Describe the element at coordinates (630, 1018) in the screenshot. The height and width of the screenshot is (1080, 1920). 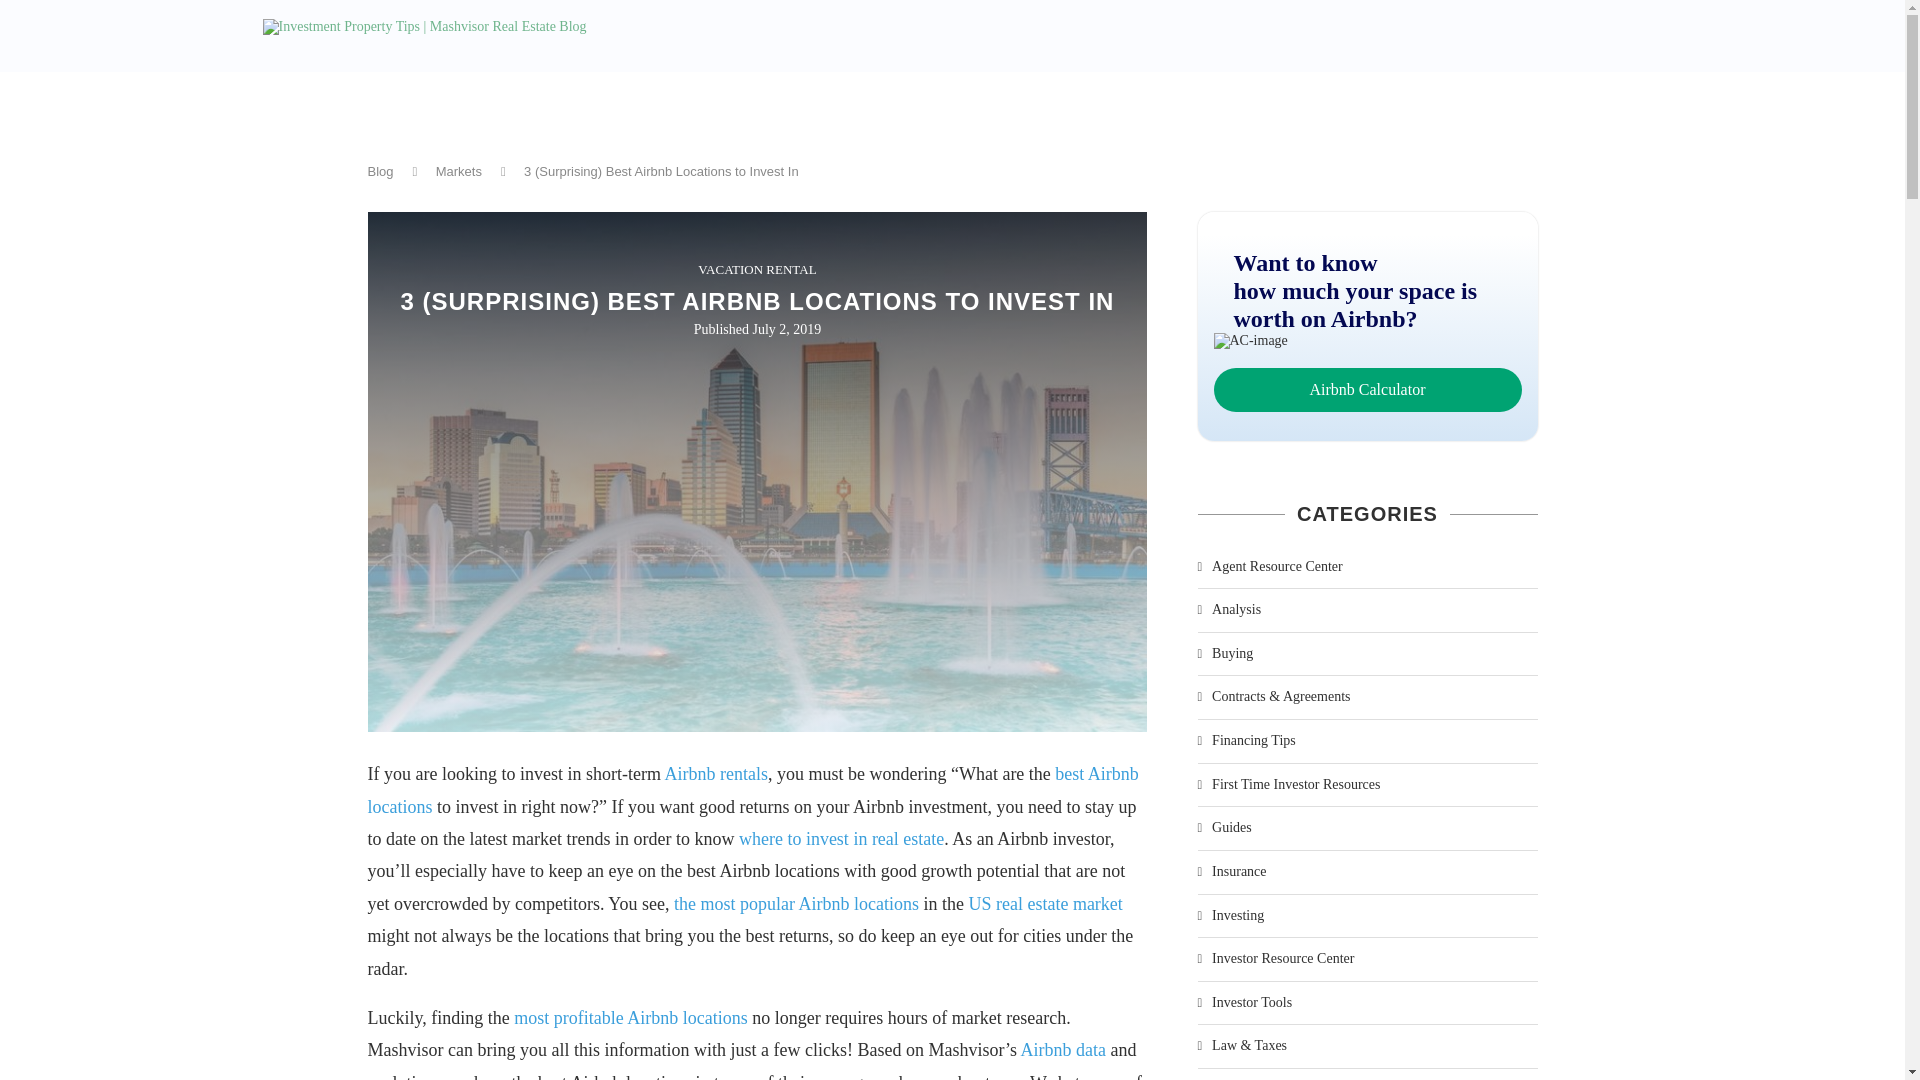
I see `most profitable Airbnb locations` at that location.